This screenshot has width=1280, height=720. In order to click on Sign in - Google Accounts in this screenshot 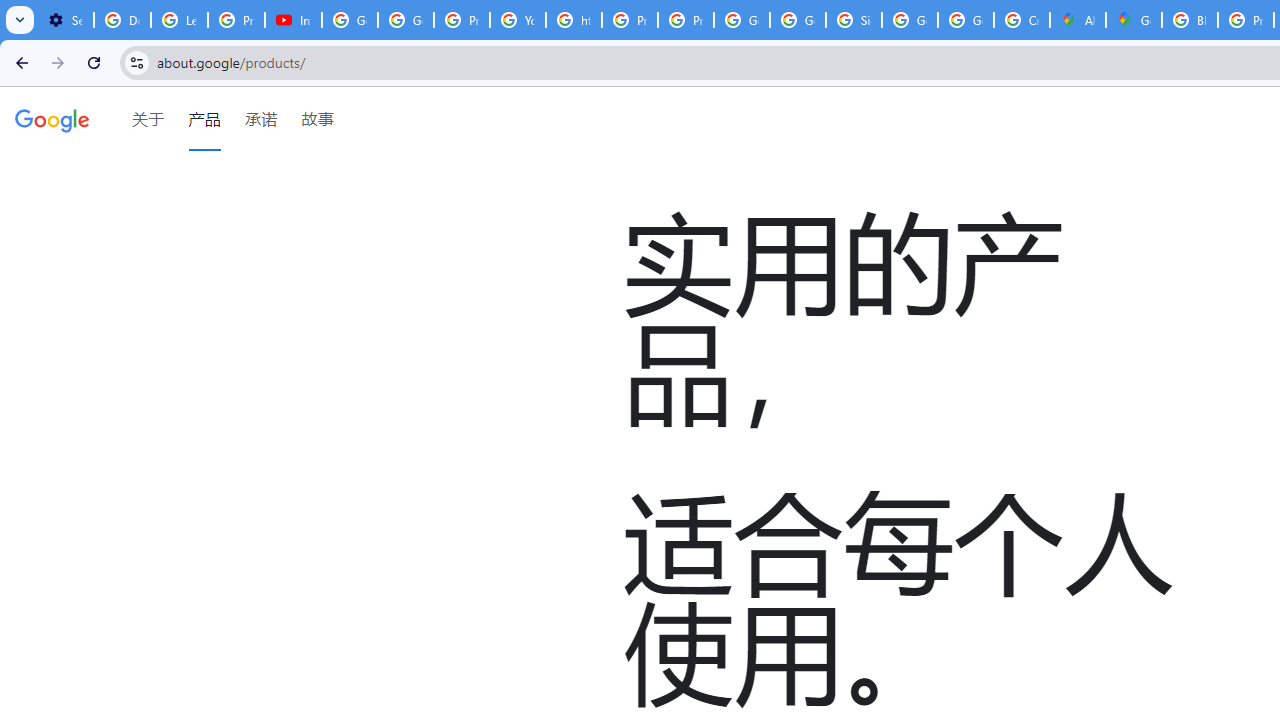, I will do `click(853, 20)`.